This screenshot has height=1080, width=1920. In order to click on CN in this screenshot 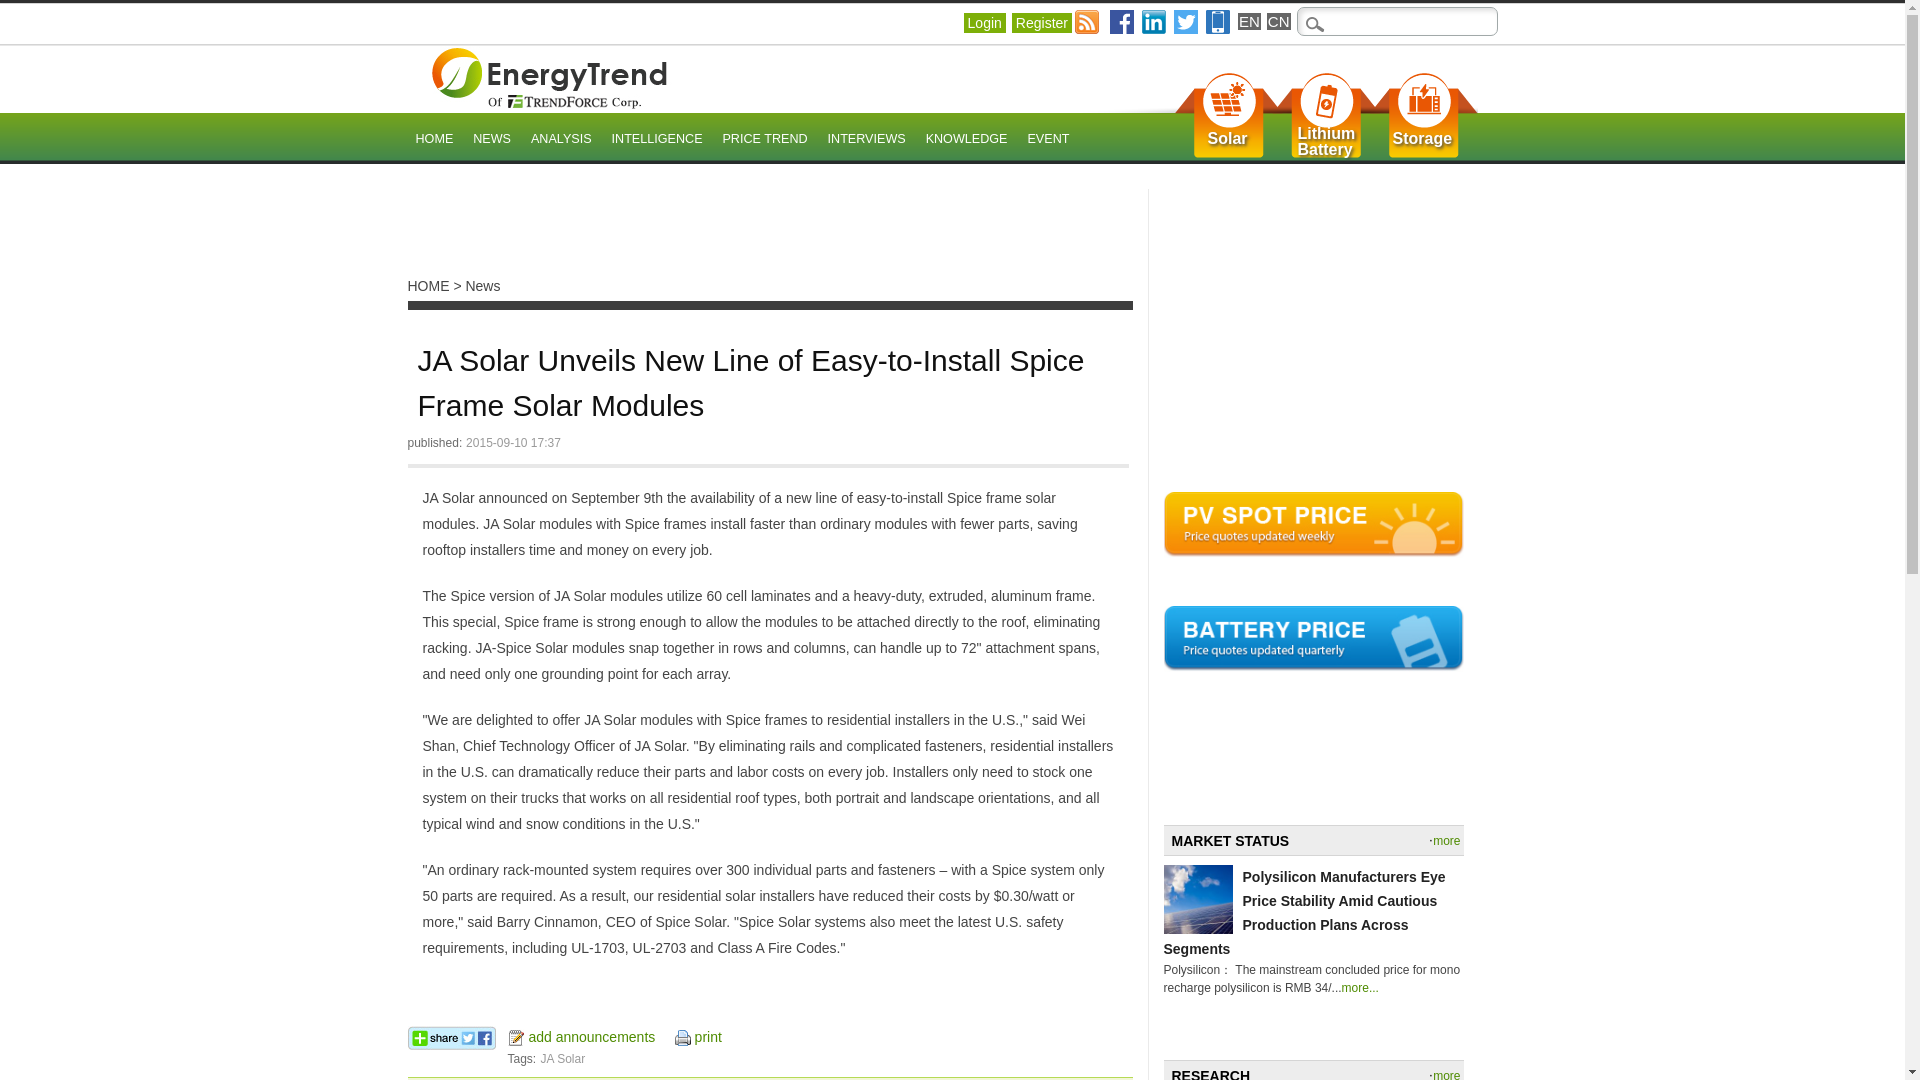, I will do `click(1278, 21)`.